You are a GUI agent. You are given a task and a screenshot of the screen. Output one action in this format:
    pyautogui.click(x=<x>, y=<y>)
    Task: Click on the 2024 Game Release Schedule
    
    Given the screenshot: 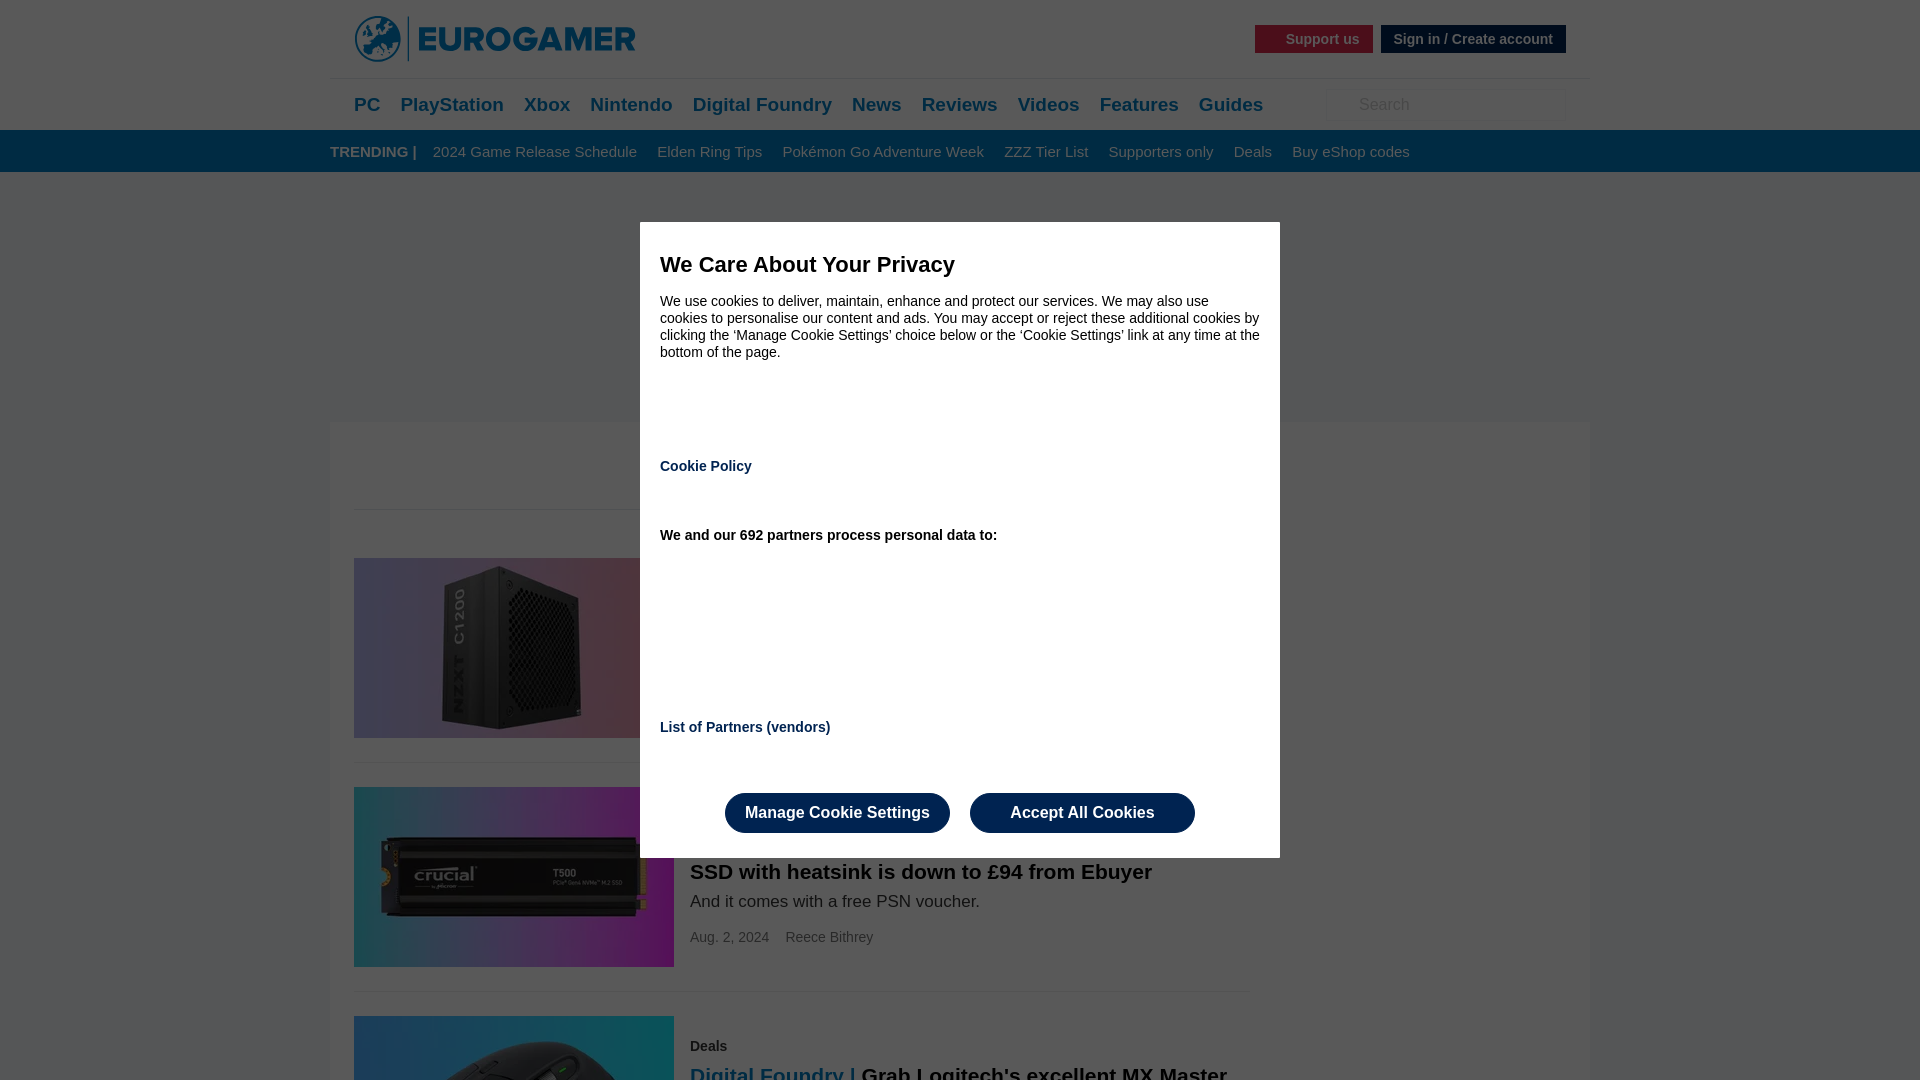 What is the action you would take?
    pyautogui.click(x=535, y=152)
    